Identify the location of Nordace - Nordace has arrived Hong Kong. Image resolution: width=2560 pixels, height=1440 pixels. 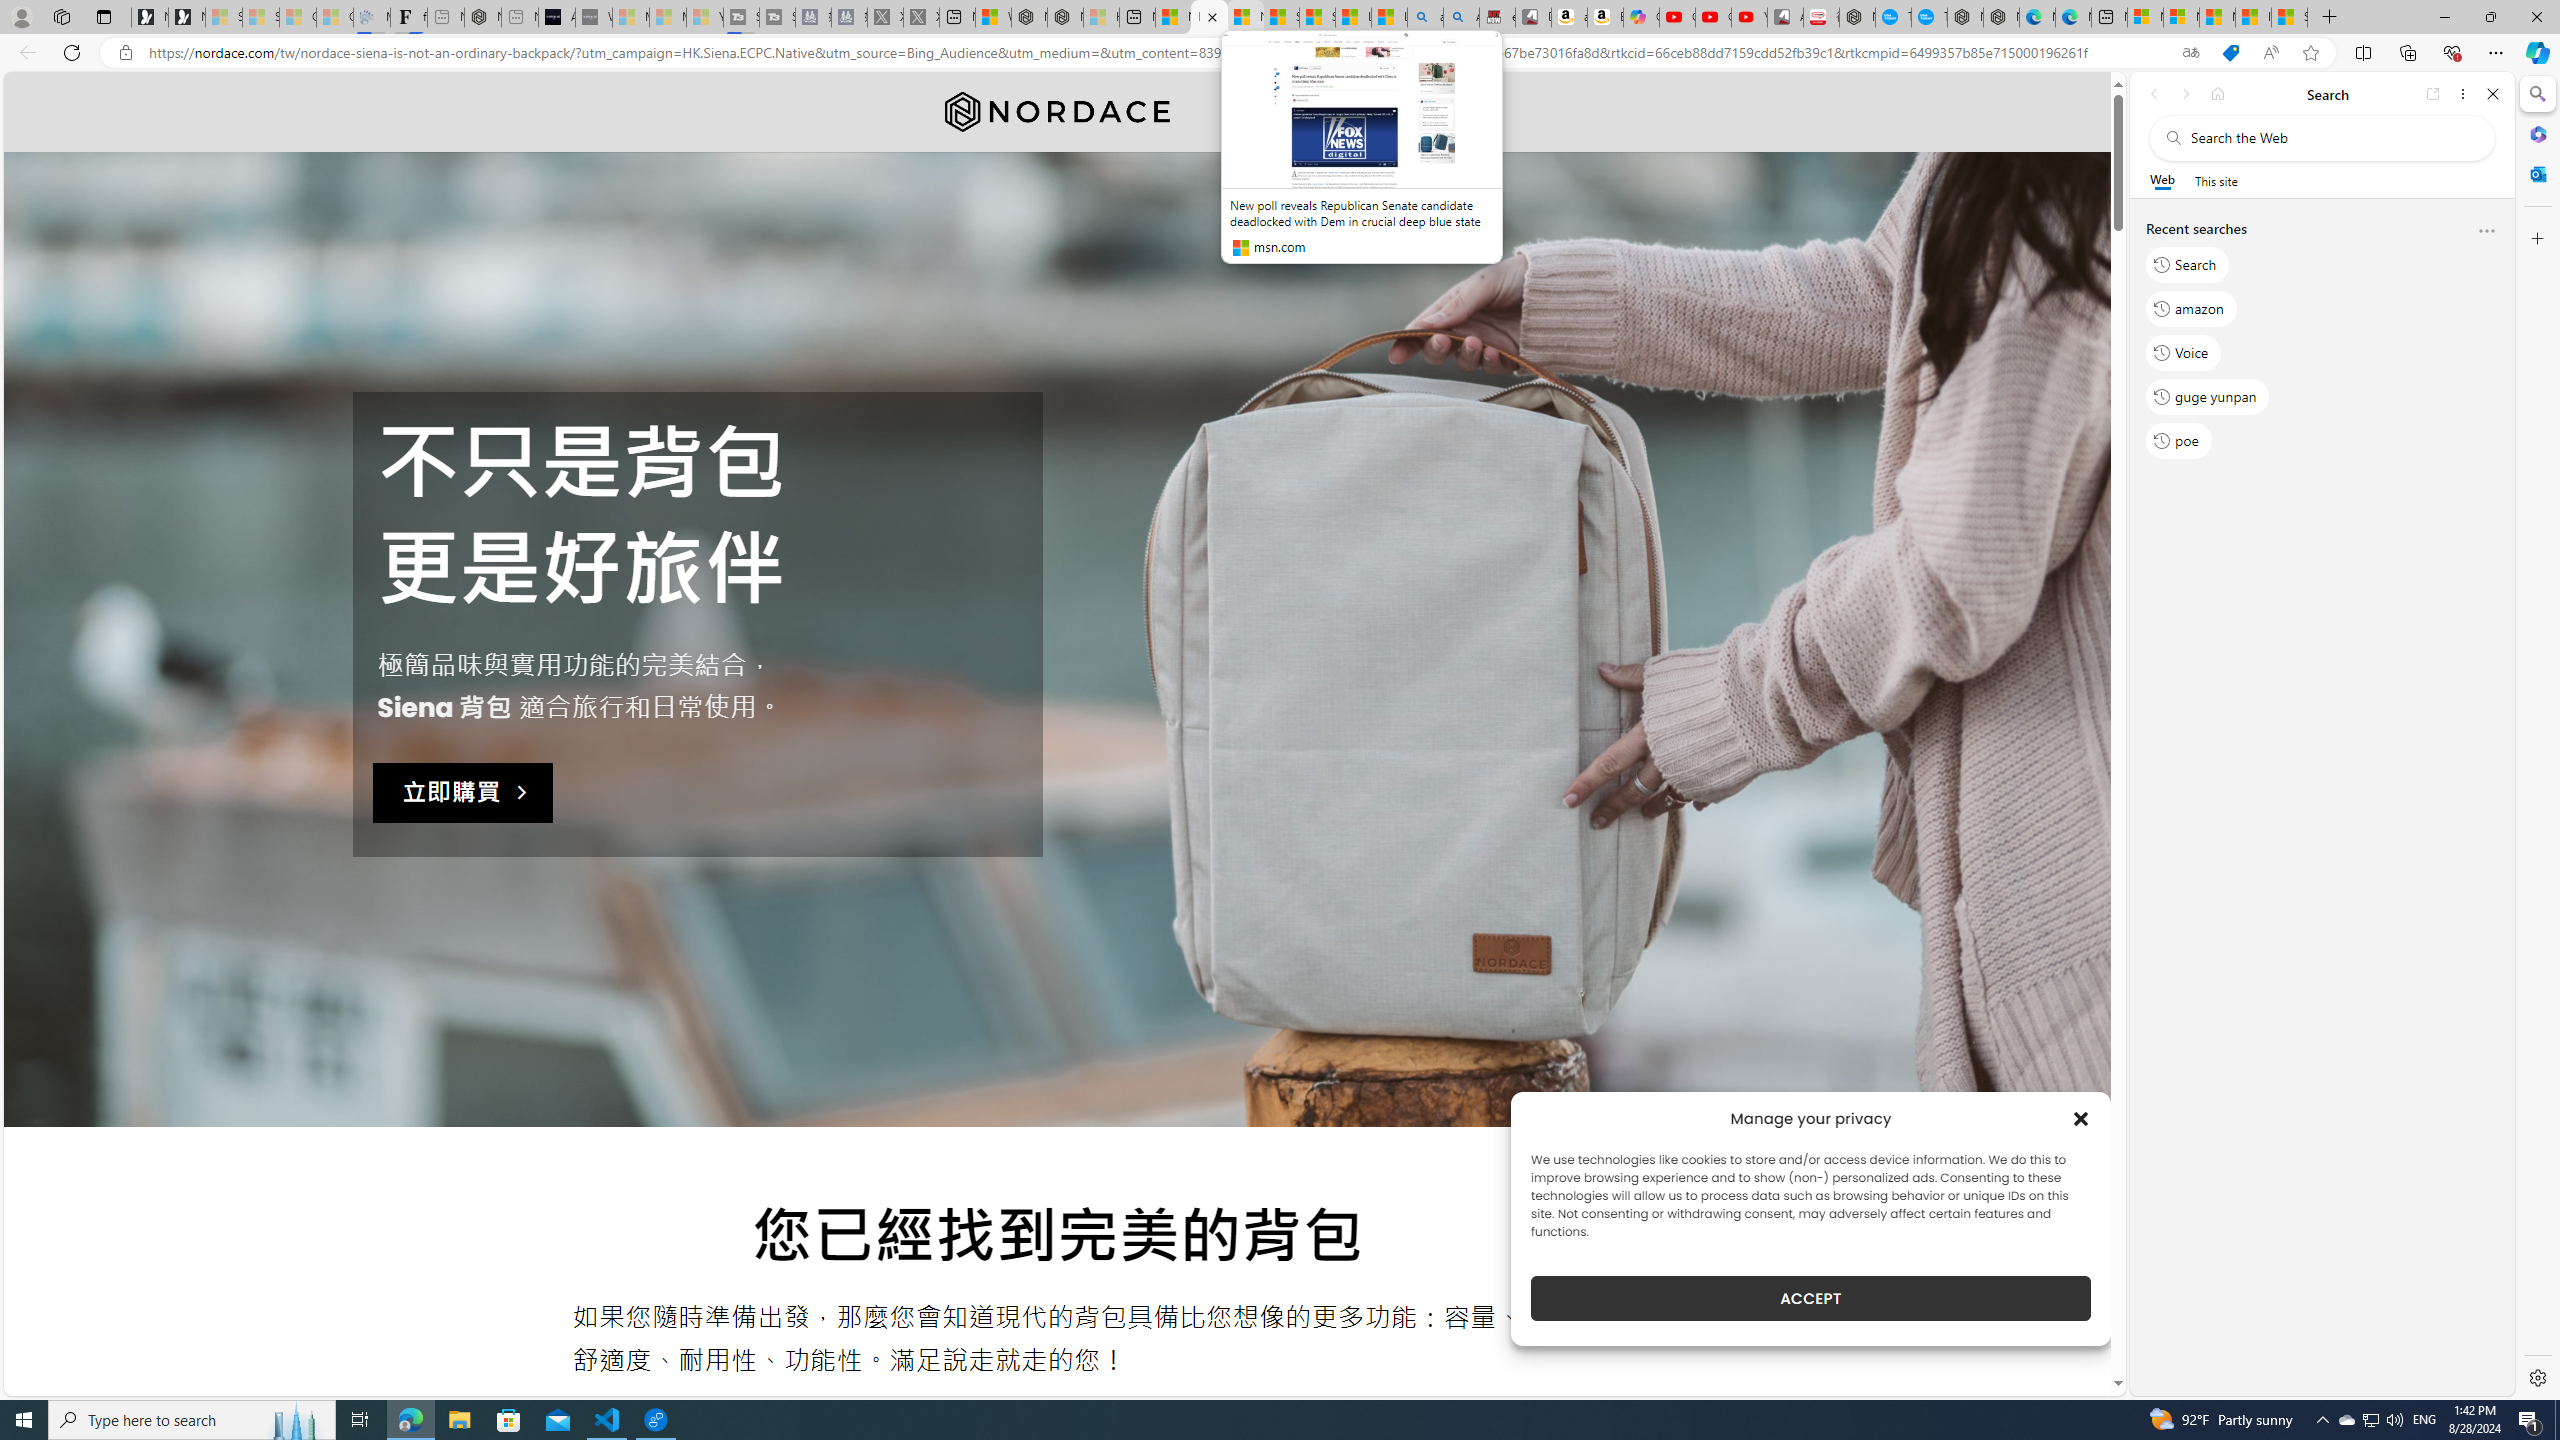
(2000, 17).